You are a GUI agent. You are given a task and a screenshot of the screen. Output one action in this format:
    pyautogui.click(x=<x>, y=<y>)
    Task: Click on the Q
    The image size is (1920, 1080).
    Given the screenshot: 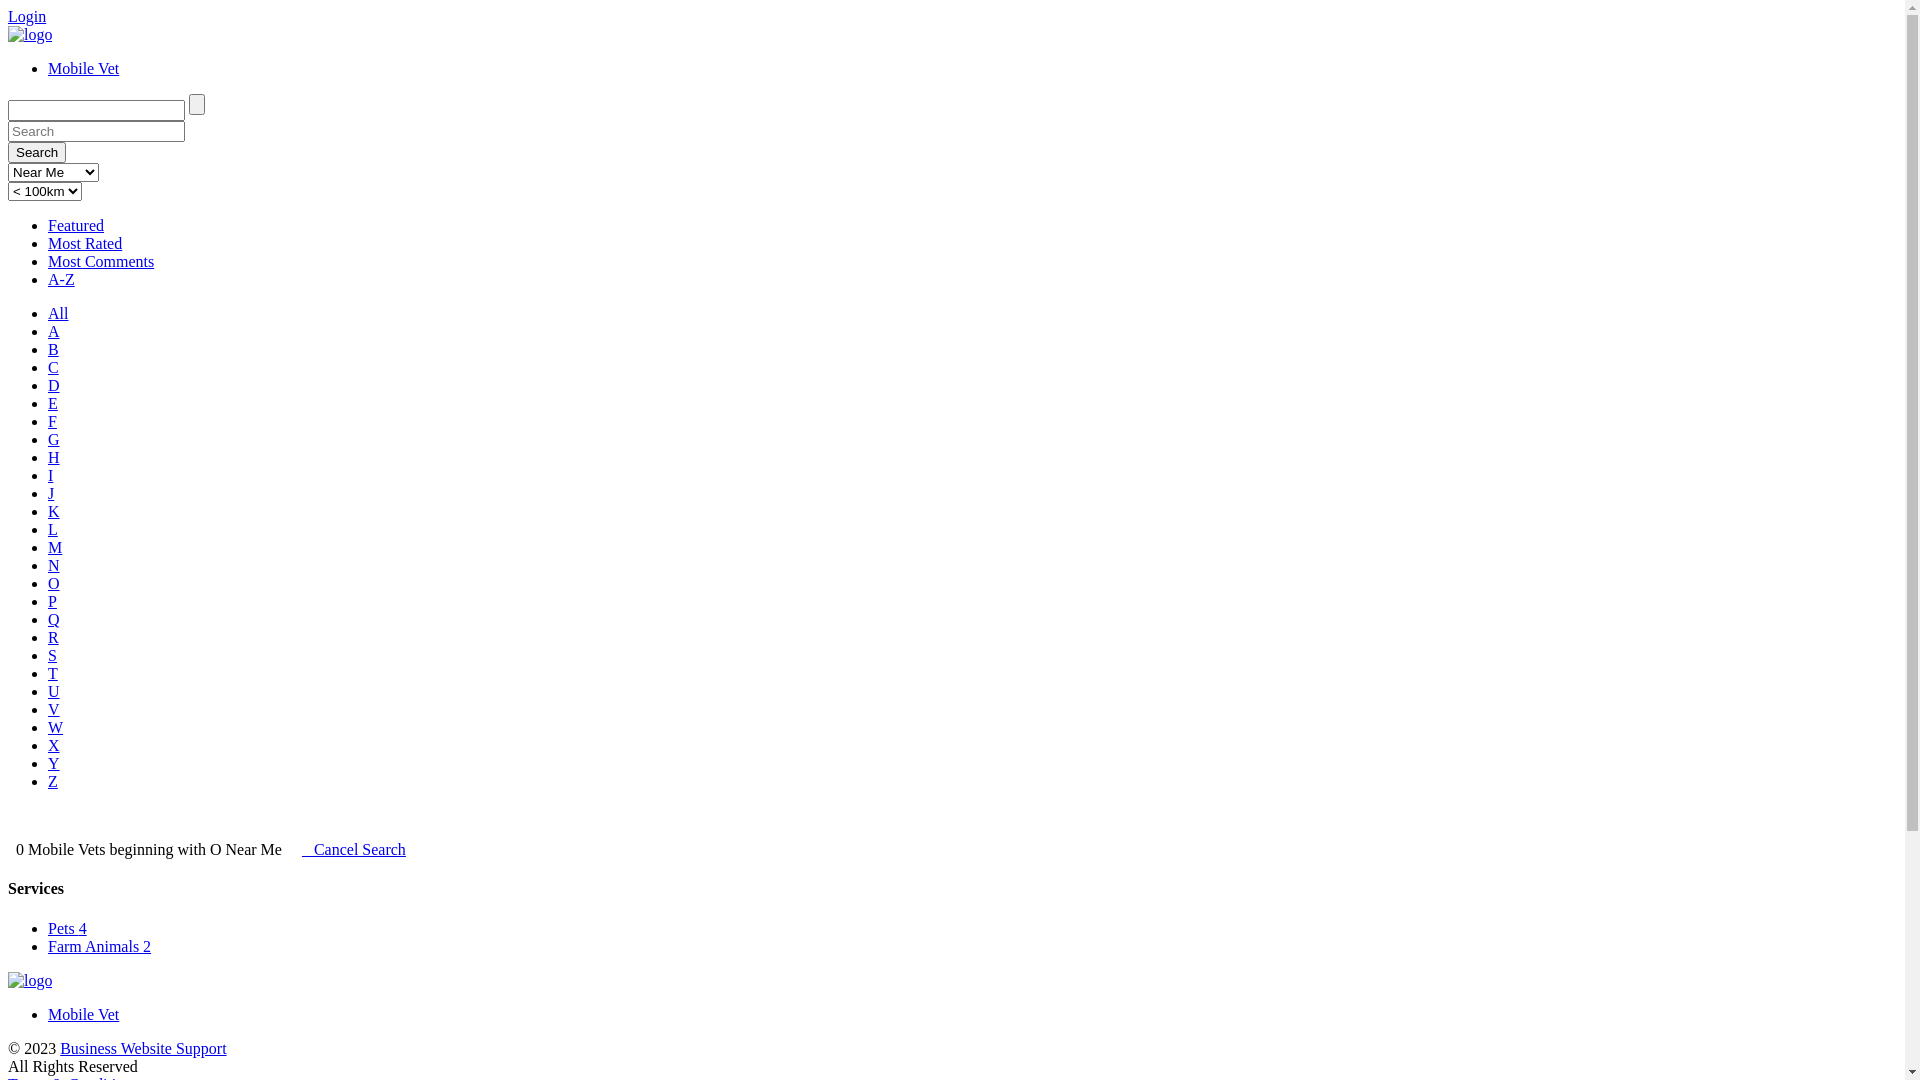 What is the action you would take?
    pyautogui.click(x=54, y=620)
    